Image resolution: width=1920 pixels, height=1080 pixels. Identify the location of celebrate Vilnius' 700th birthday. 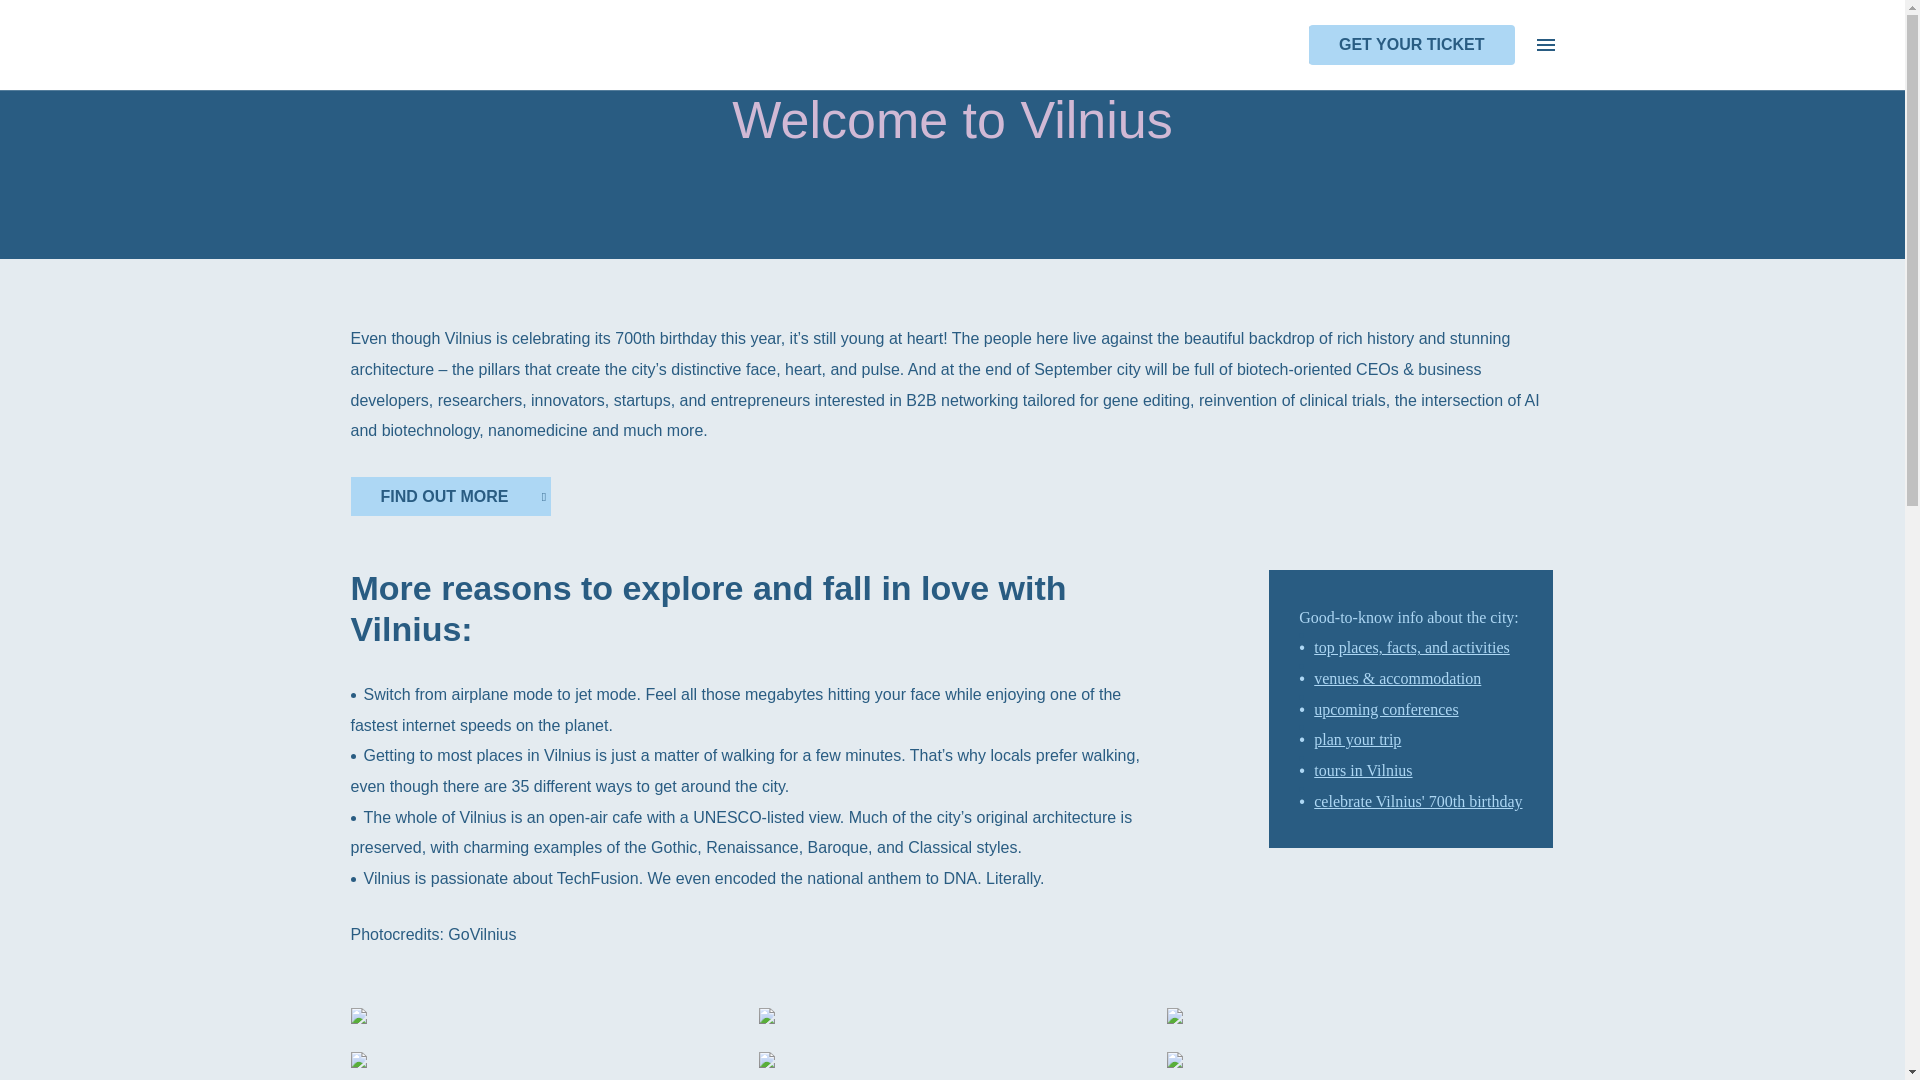
(1418, 801).